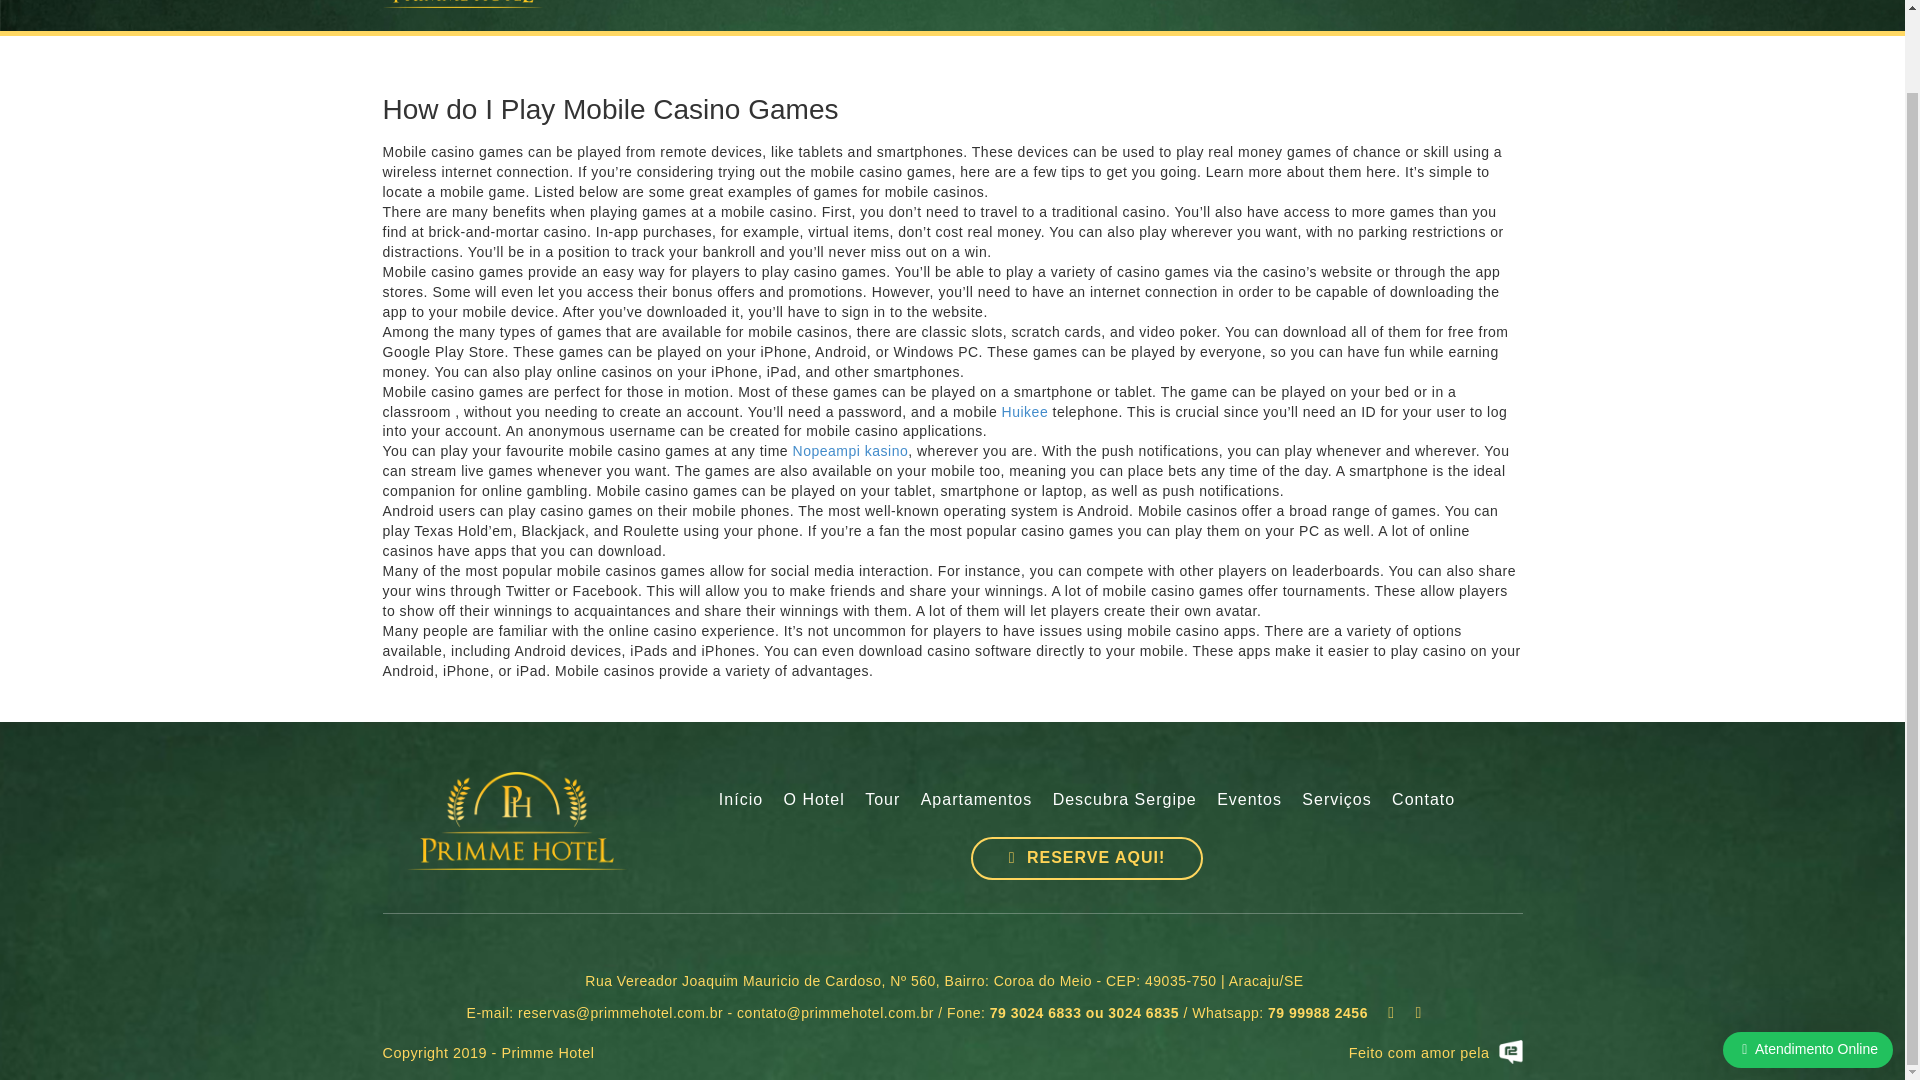 The height and width of the screenshot is (1080, 1920). I want to click on Descubra Sergipe, so click(1124, 800).